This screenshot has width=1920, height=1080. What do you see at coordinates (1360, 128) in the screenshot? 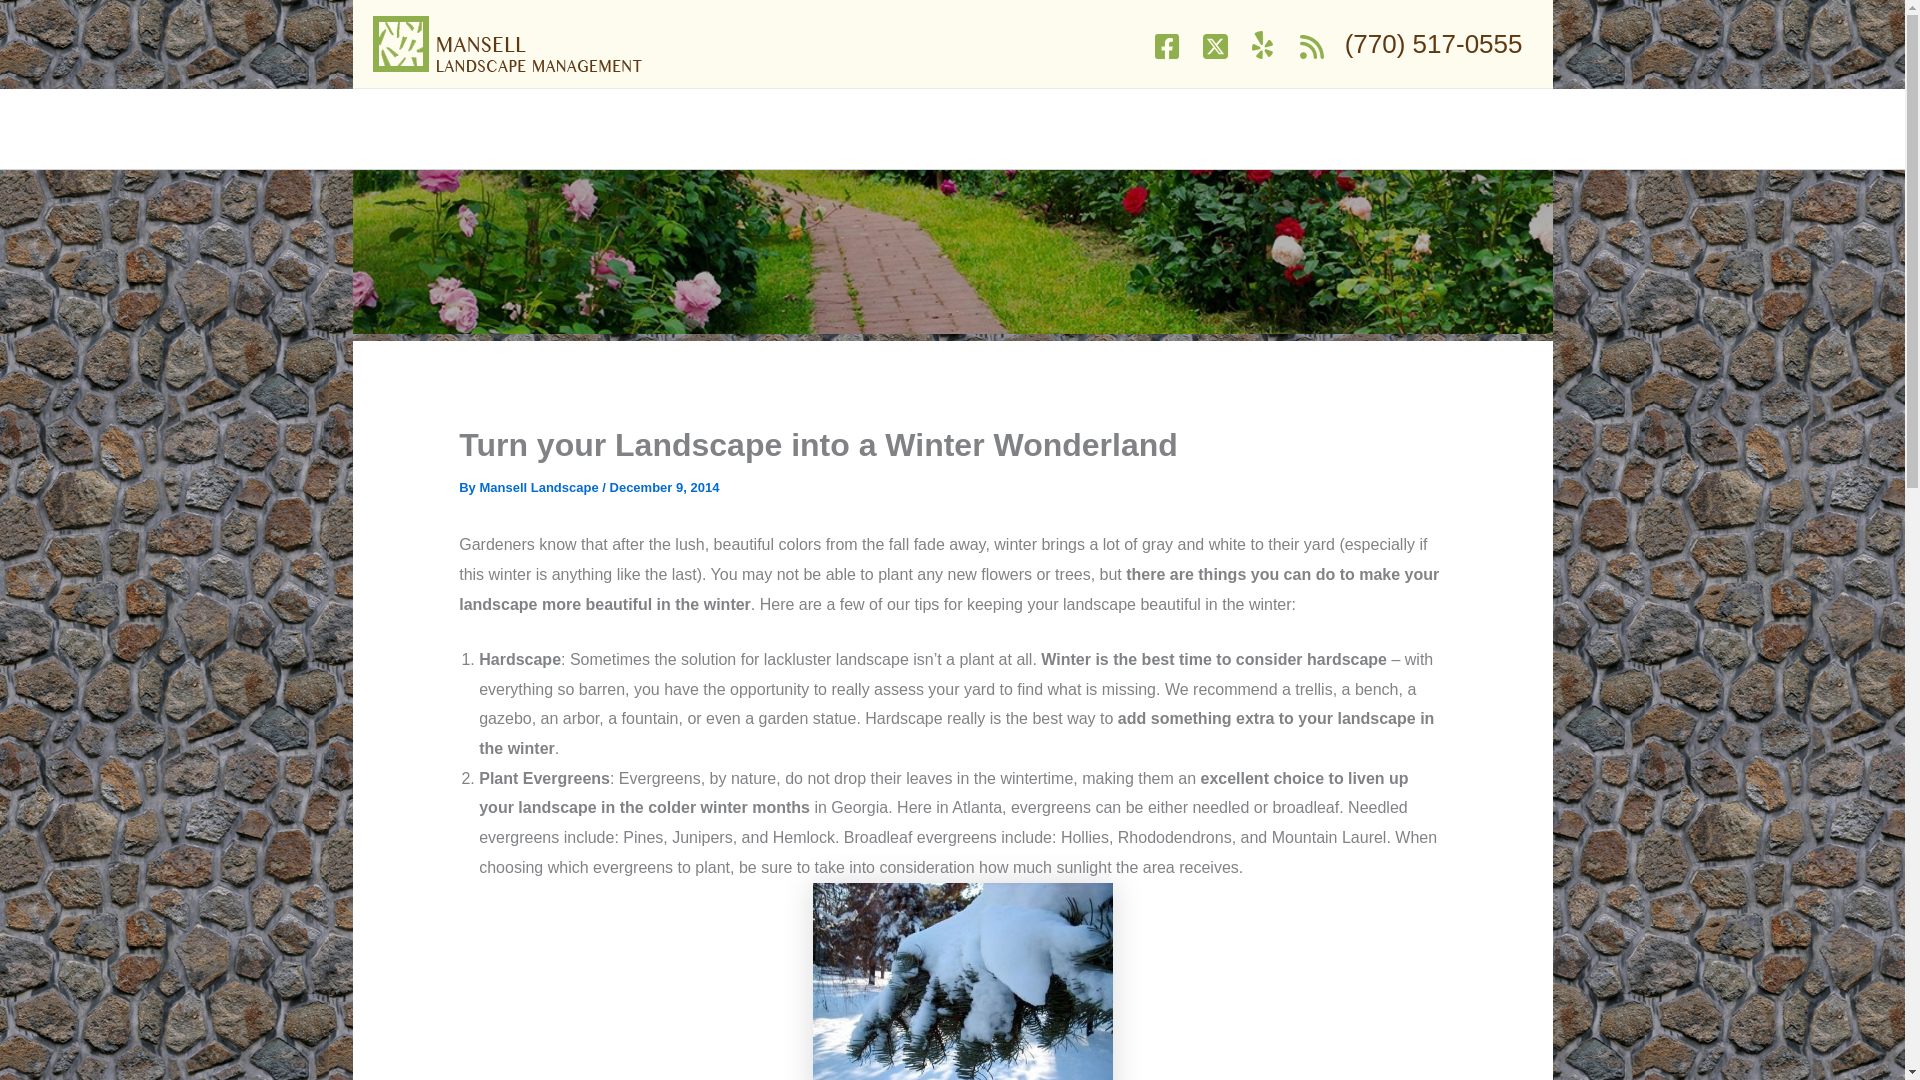
I see `FAQ` at bounding box center [1360, 128].